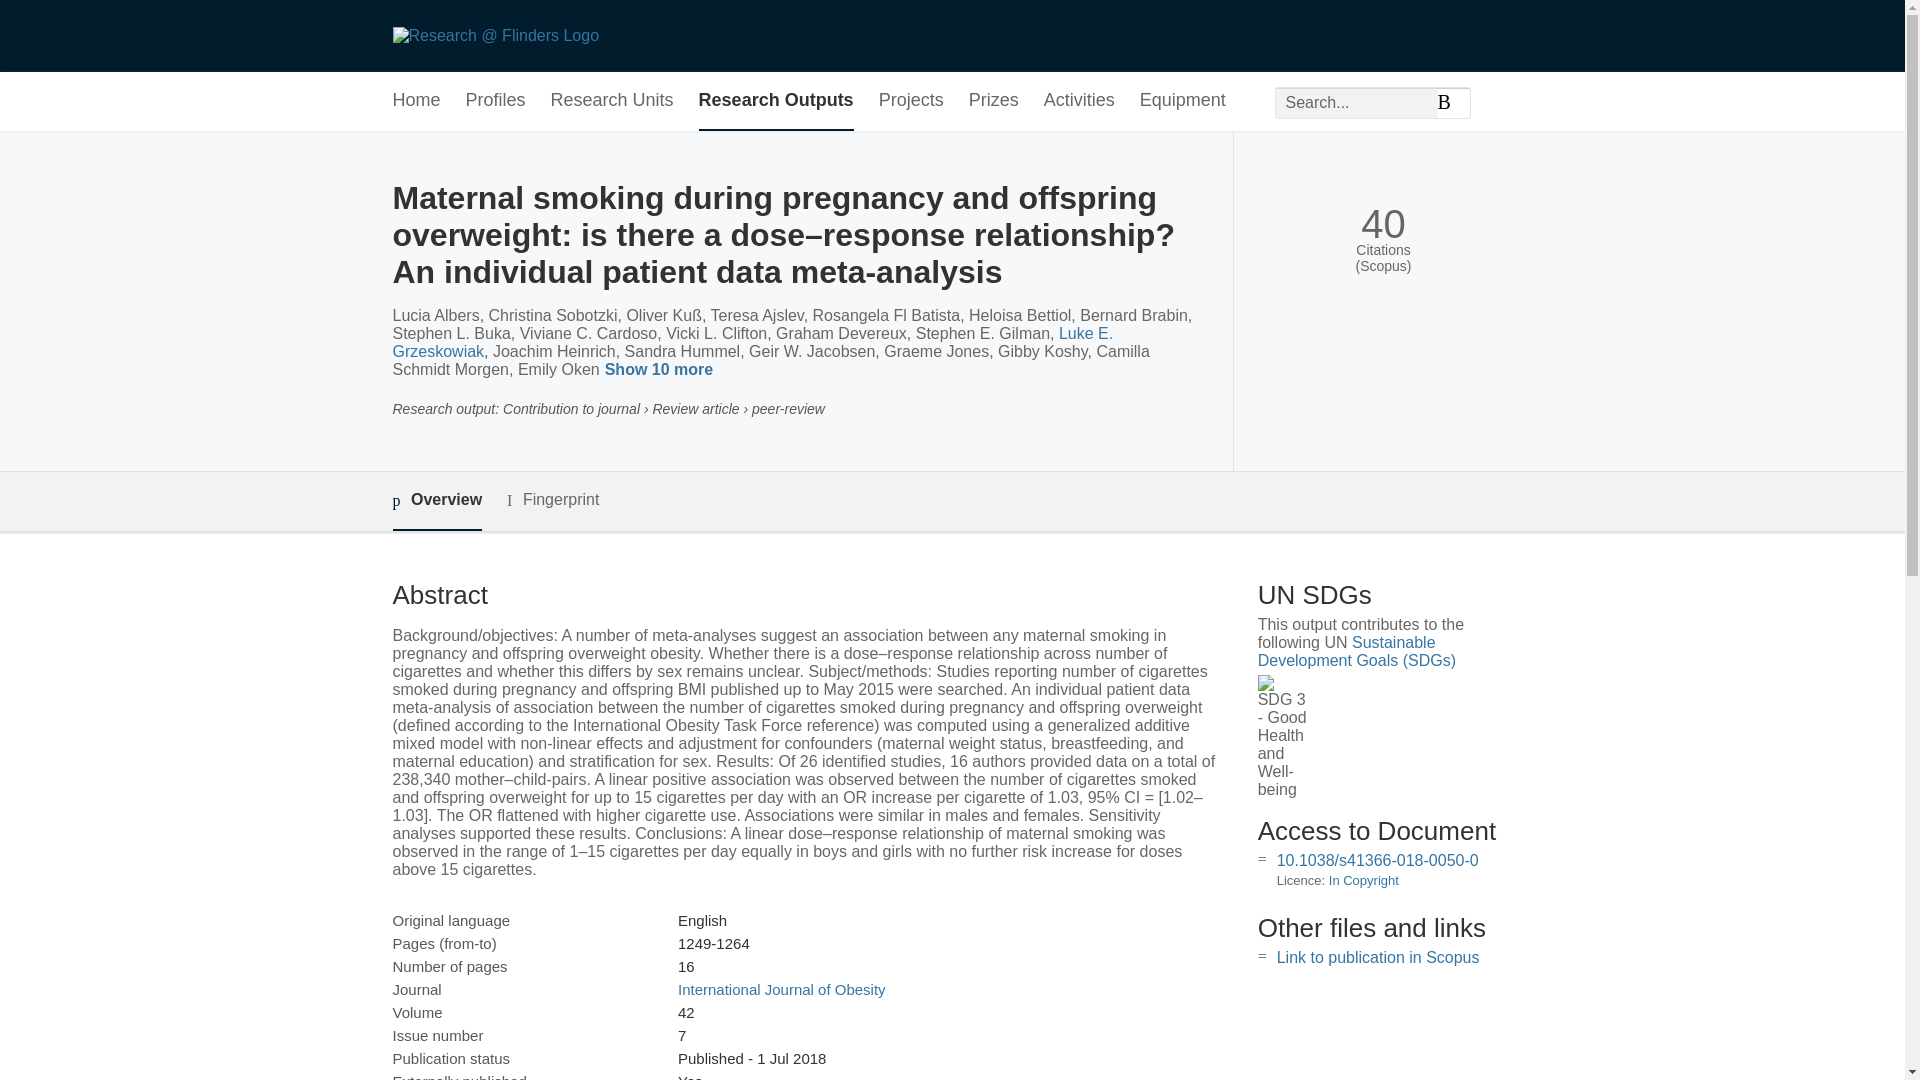 Image resolution: width=1920 pixels, height=1080 pixels. What do you see at coordinates (1364, 880) in the screenshot?
I see `In Copyright` at bounding box center [1364, 880].